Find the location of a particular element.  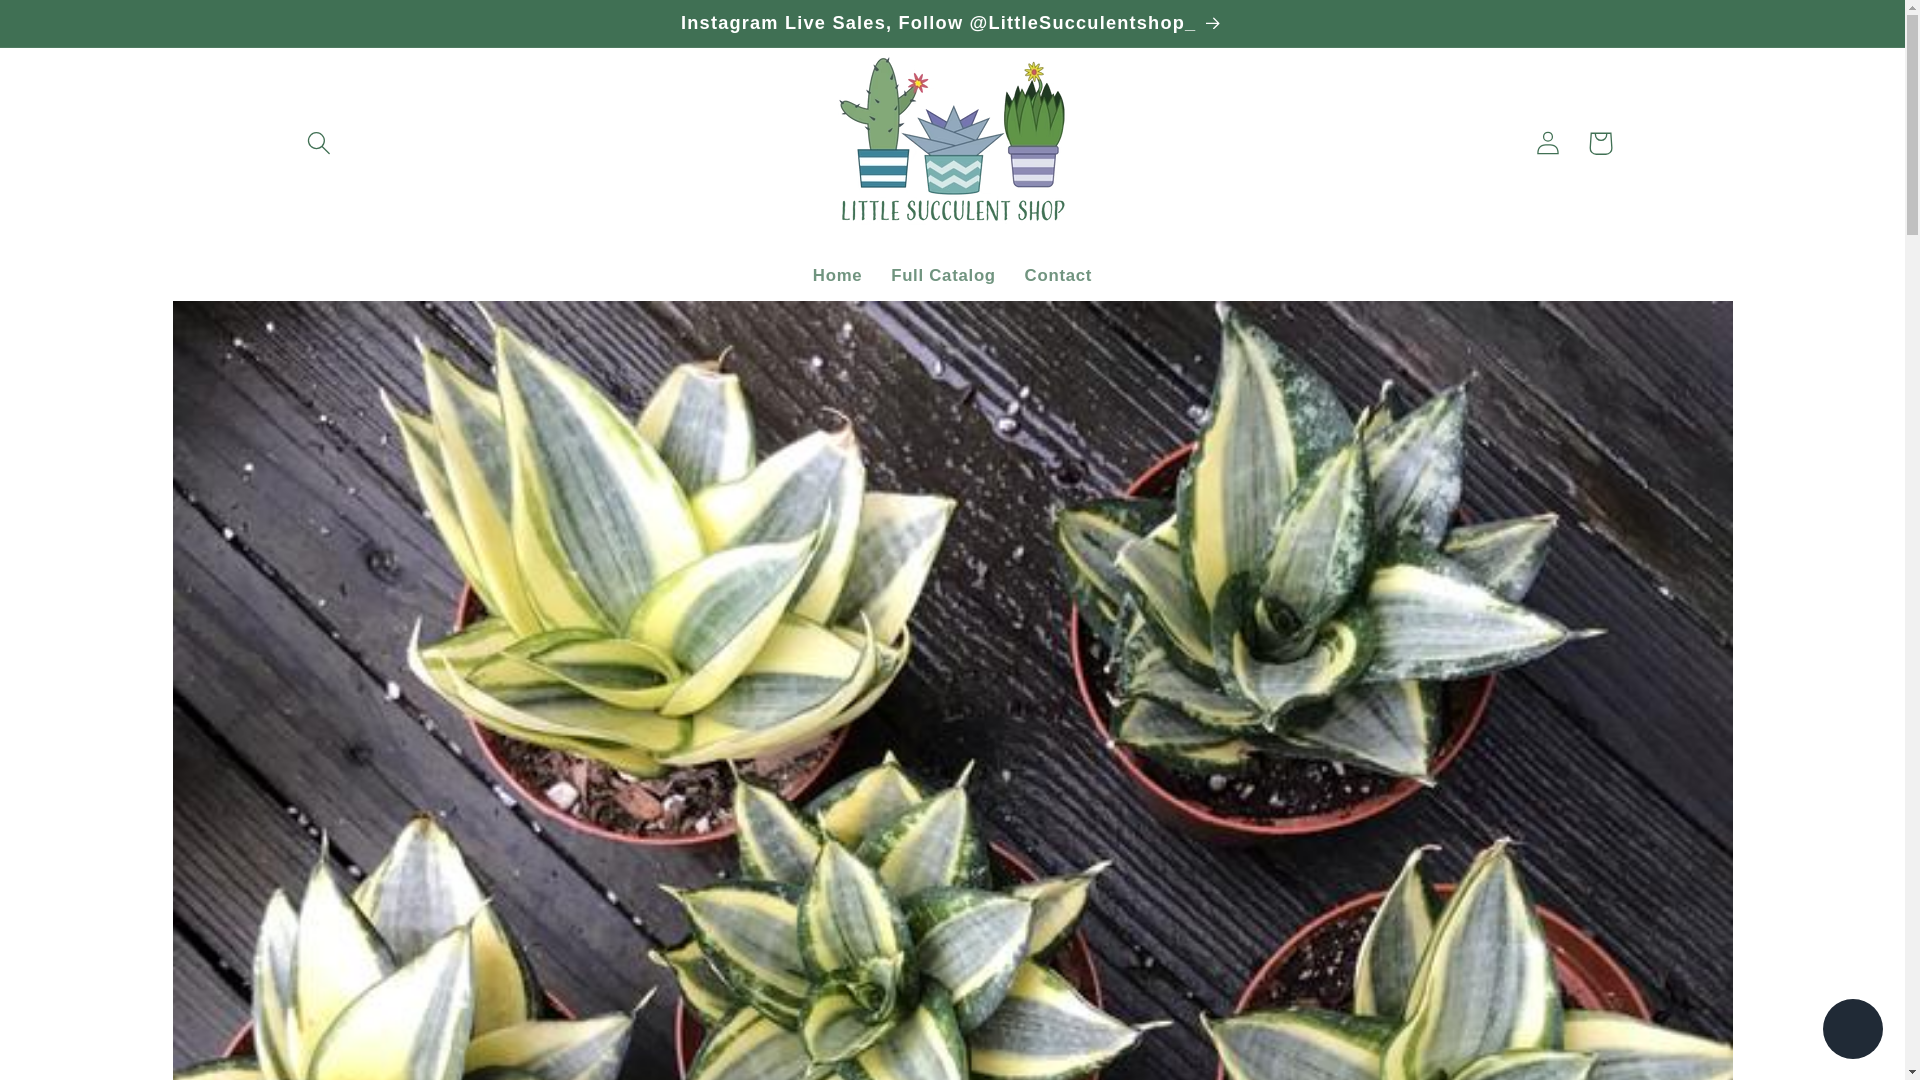

Shopify online store chat is located at coordinates (1852, 1031).